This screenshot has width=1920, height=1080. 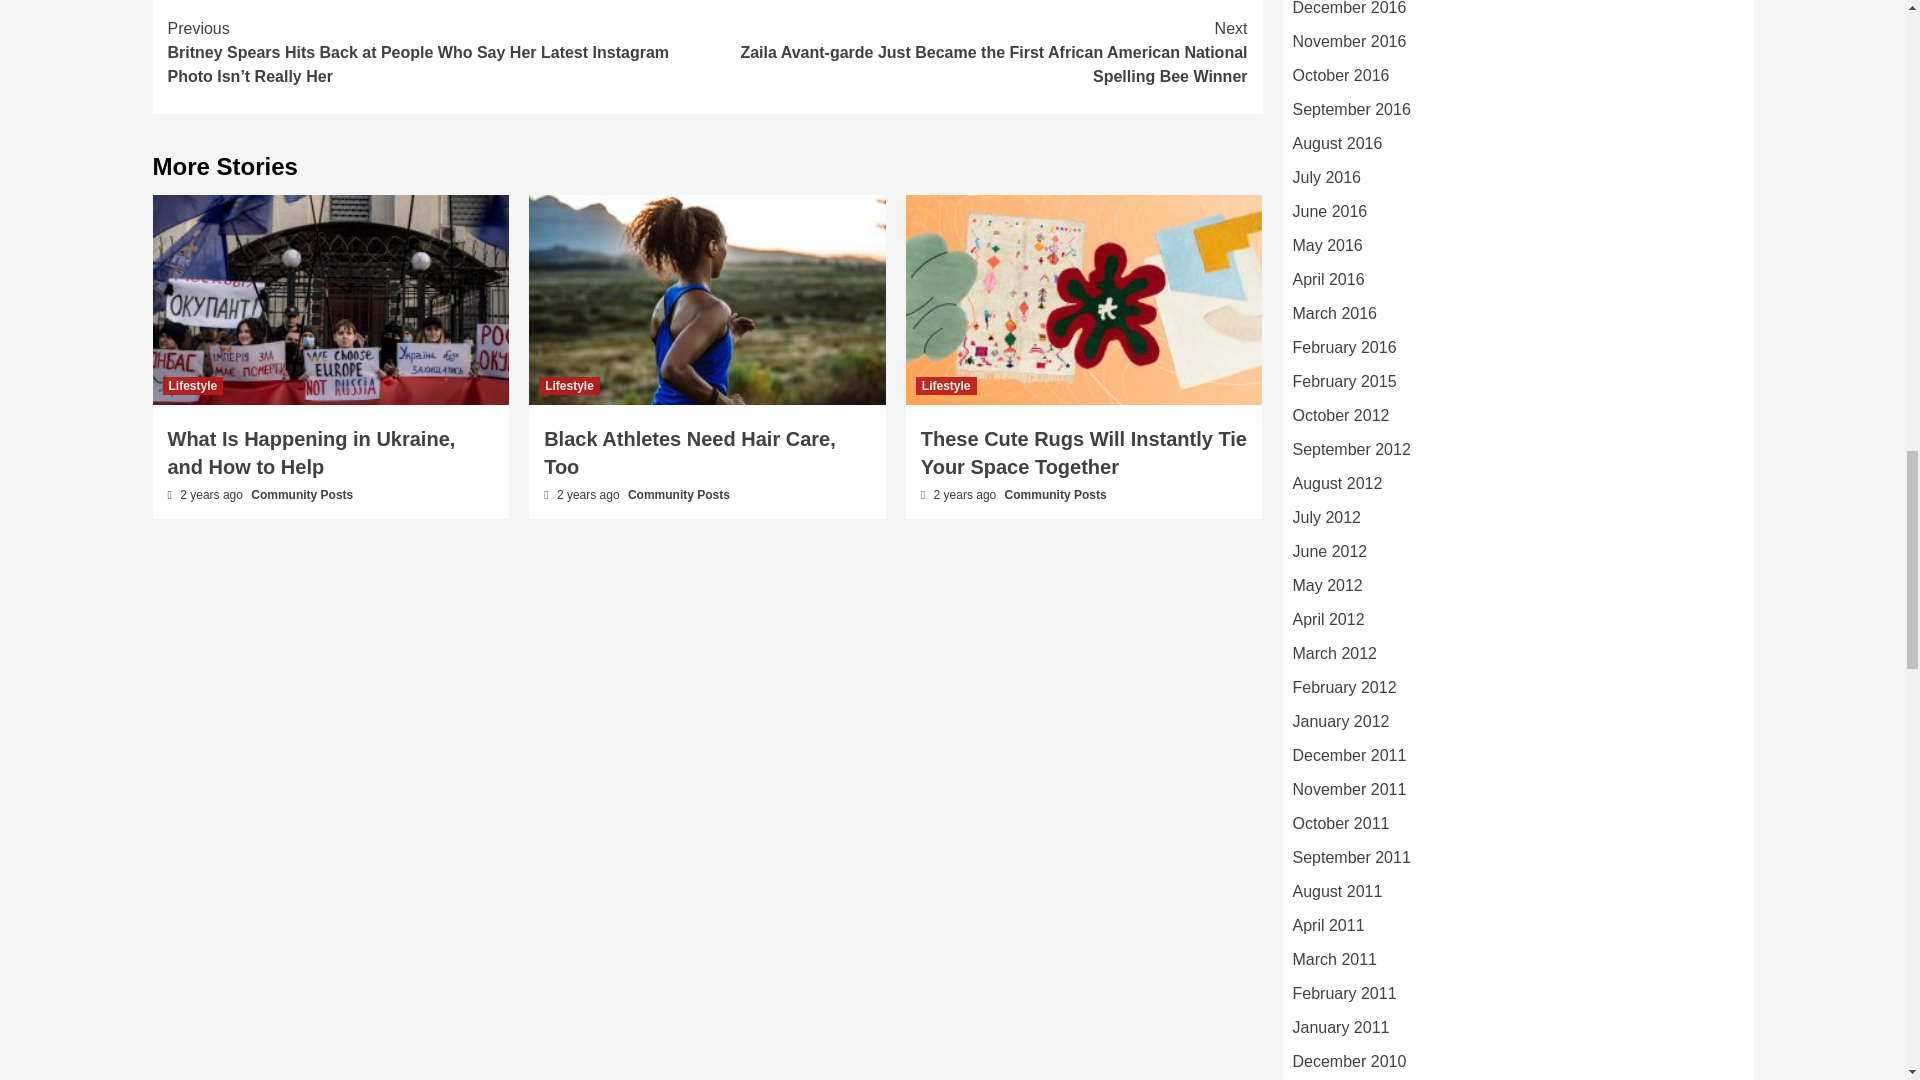 I want to click on Lifestyle, so click(x=946, y=386).